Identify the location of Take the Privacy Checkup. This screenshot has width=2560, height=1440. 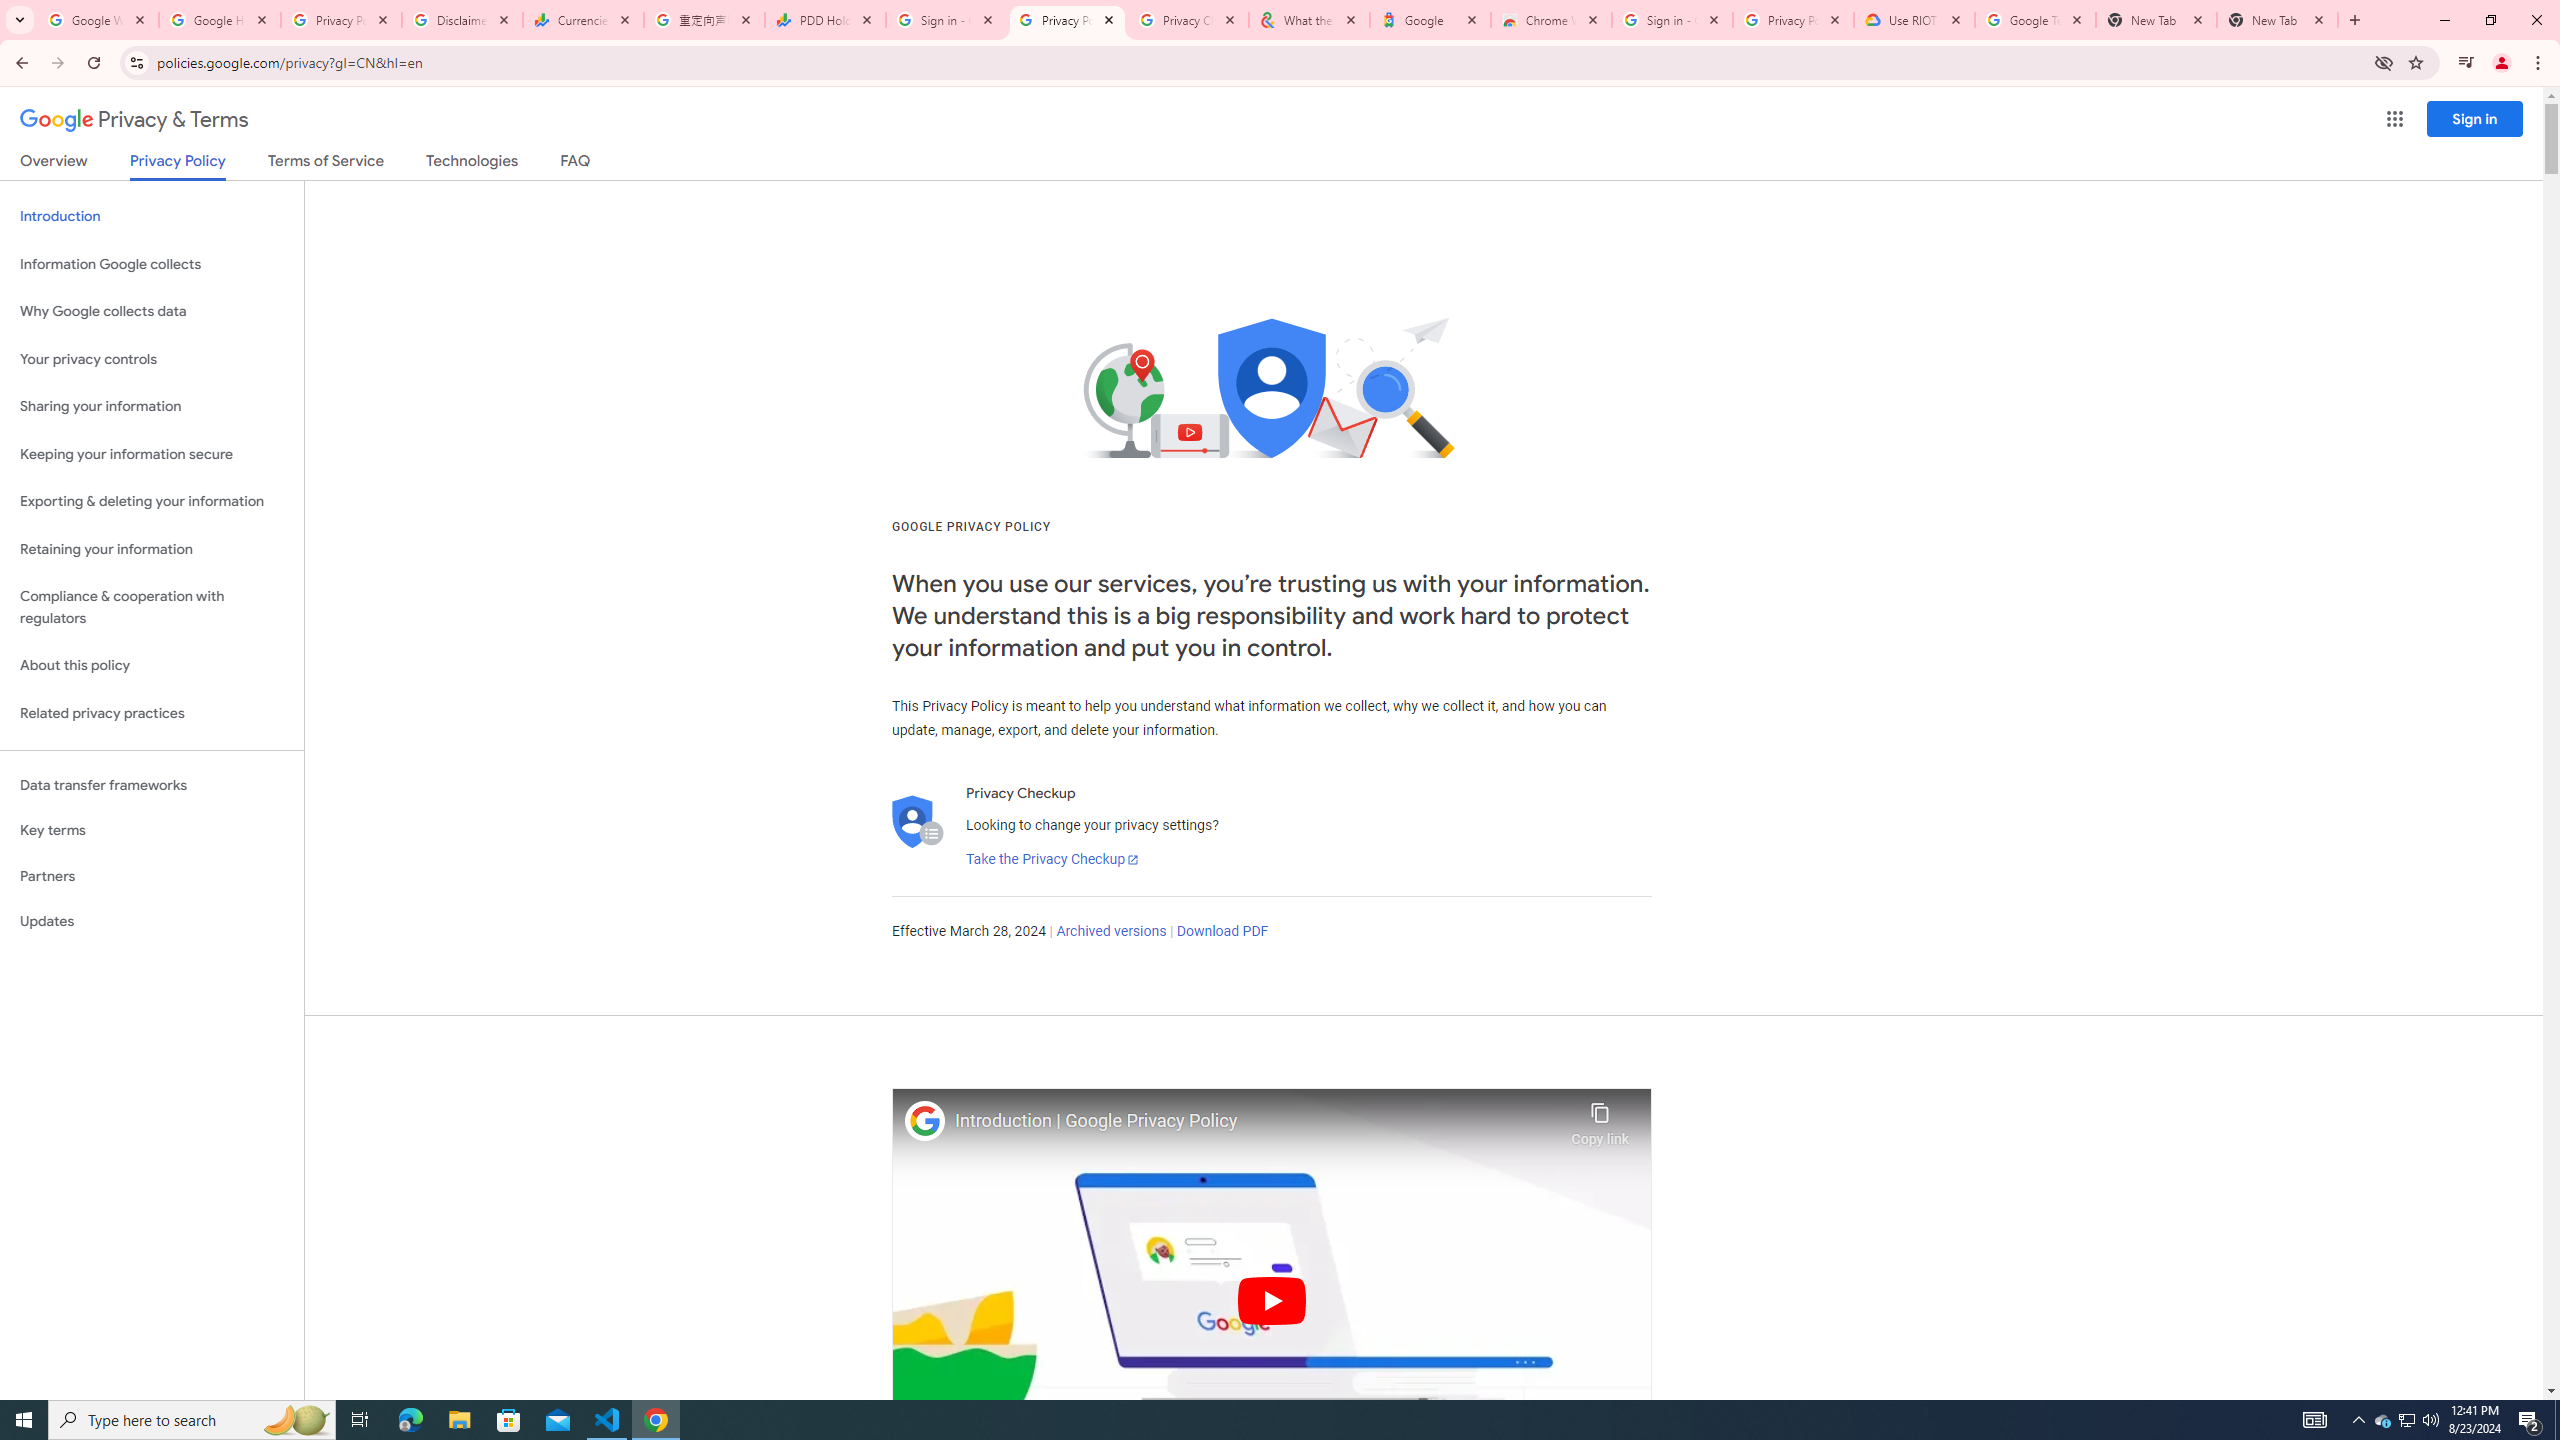
(1052, 860).